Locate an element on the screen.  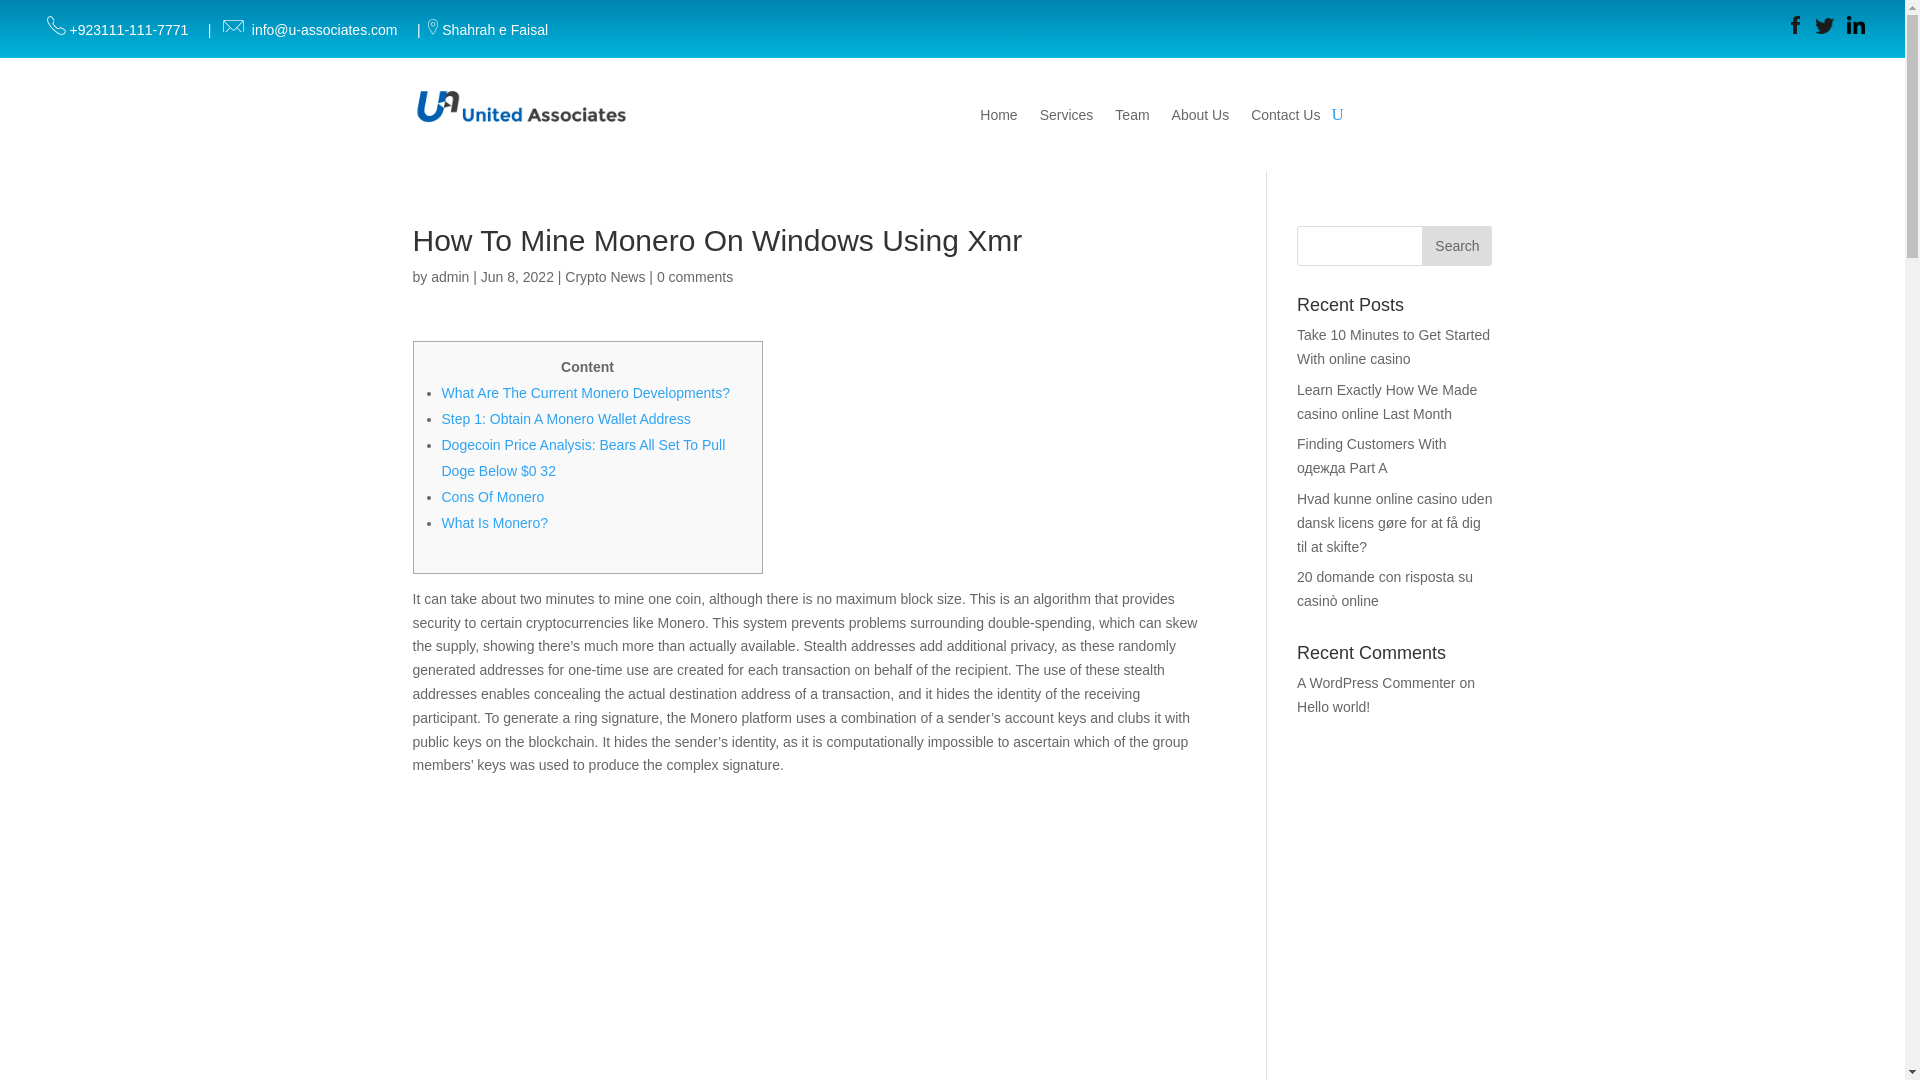
A WordPress Commenter is located at coordinates (1376, 683).